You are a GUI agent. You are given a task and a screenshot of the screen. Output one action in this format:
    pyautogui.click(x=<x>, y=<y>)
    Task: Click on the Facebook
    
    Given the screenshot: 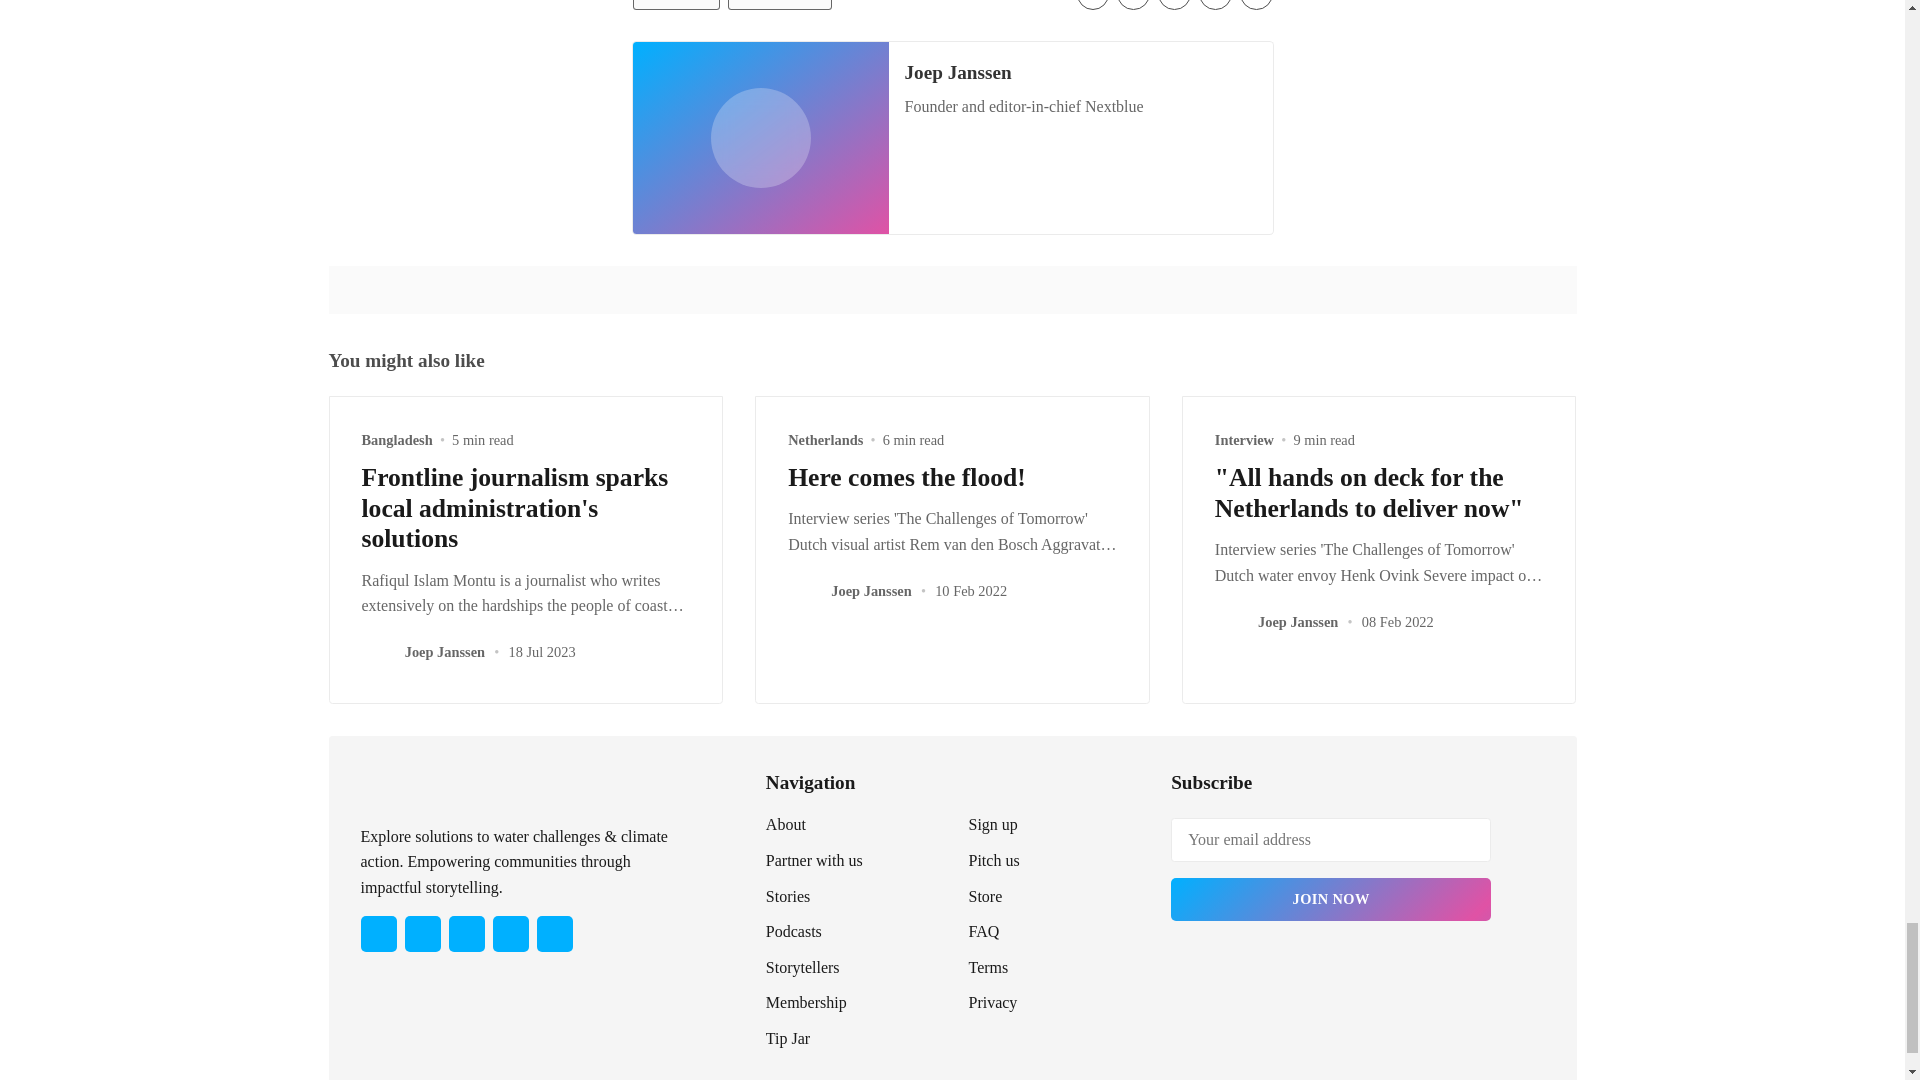 What is the action you would take?
    pyautogui.click(x=421, y=933)
    